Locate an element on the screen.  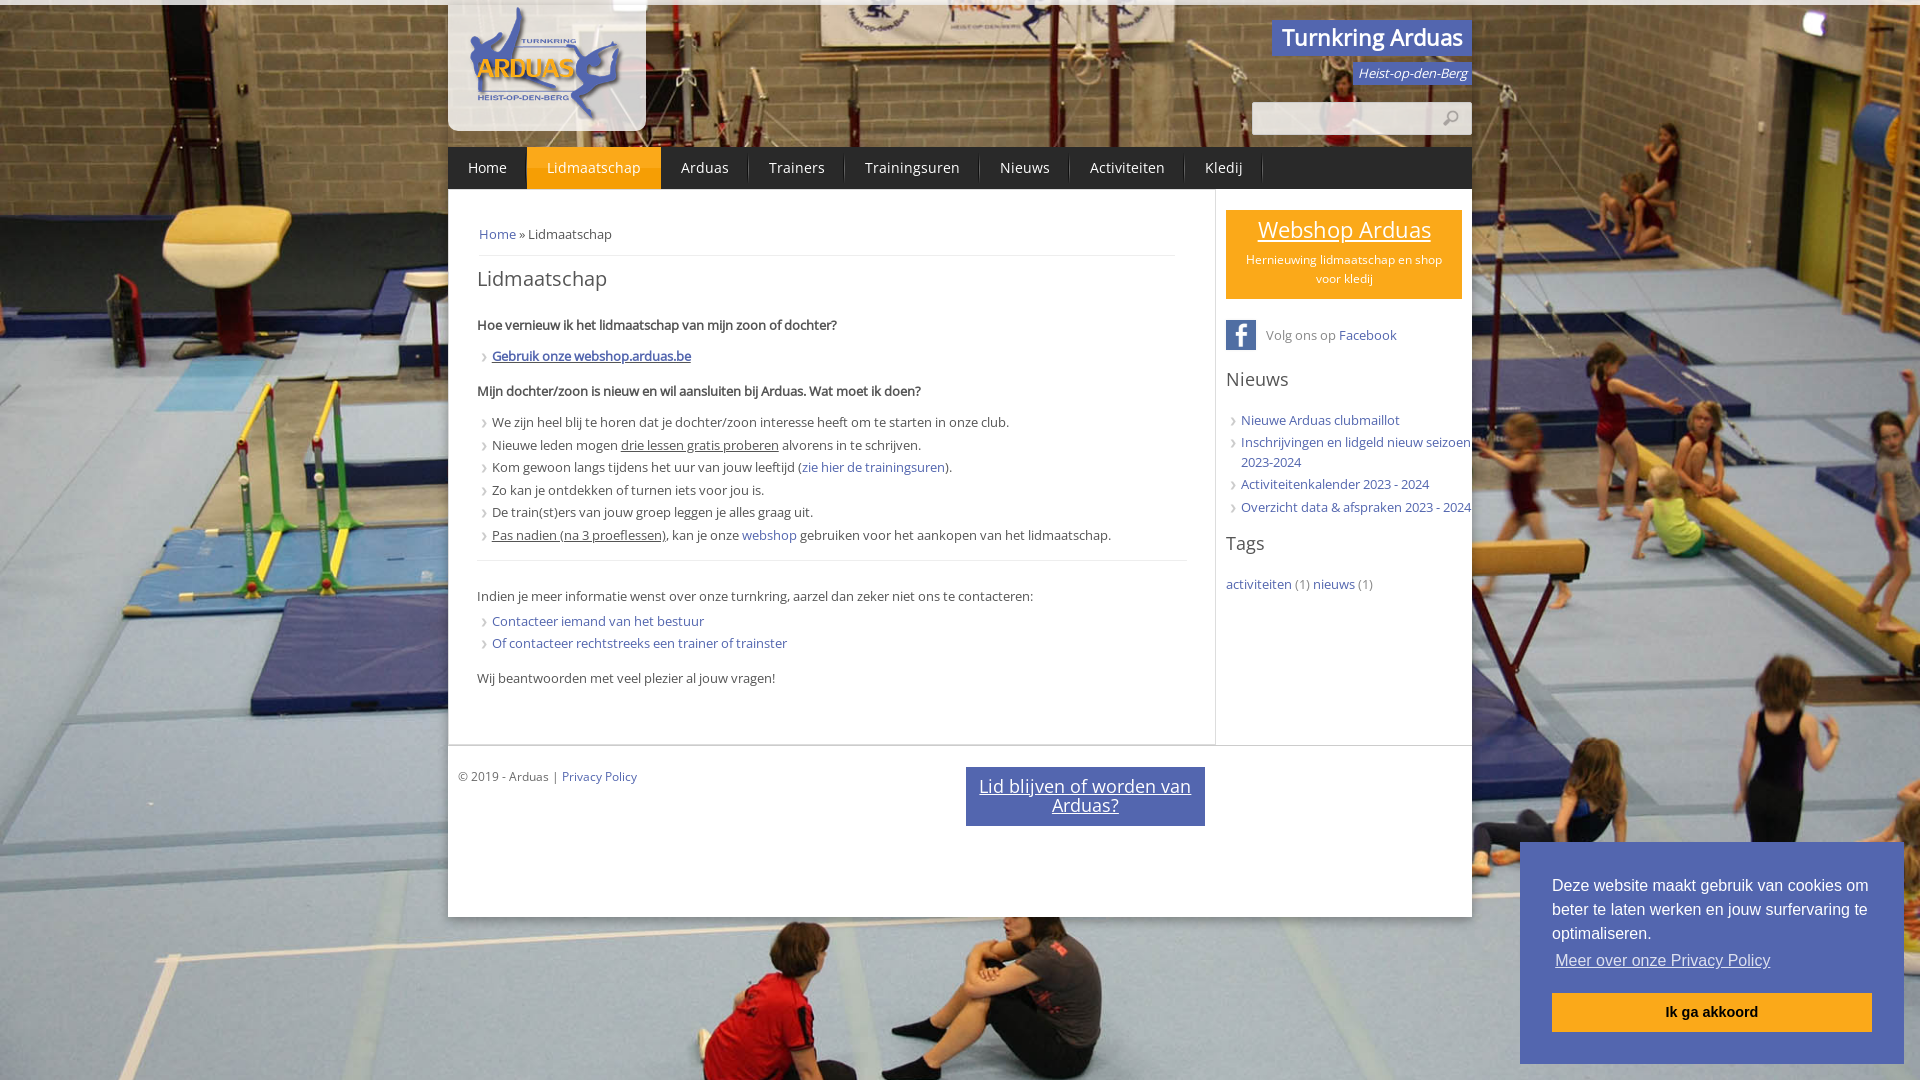
nieuws is located at coordinates (1334, 583).